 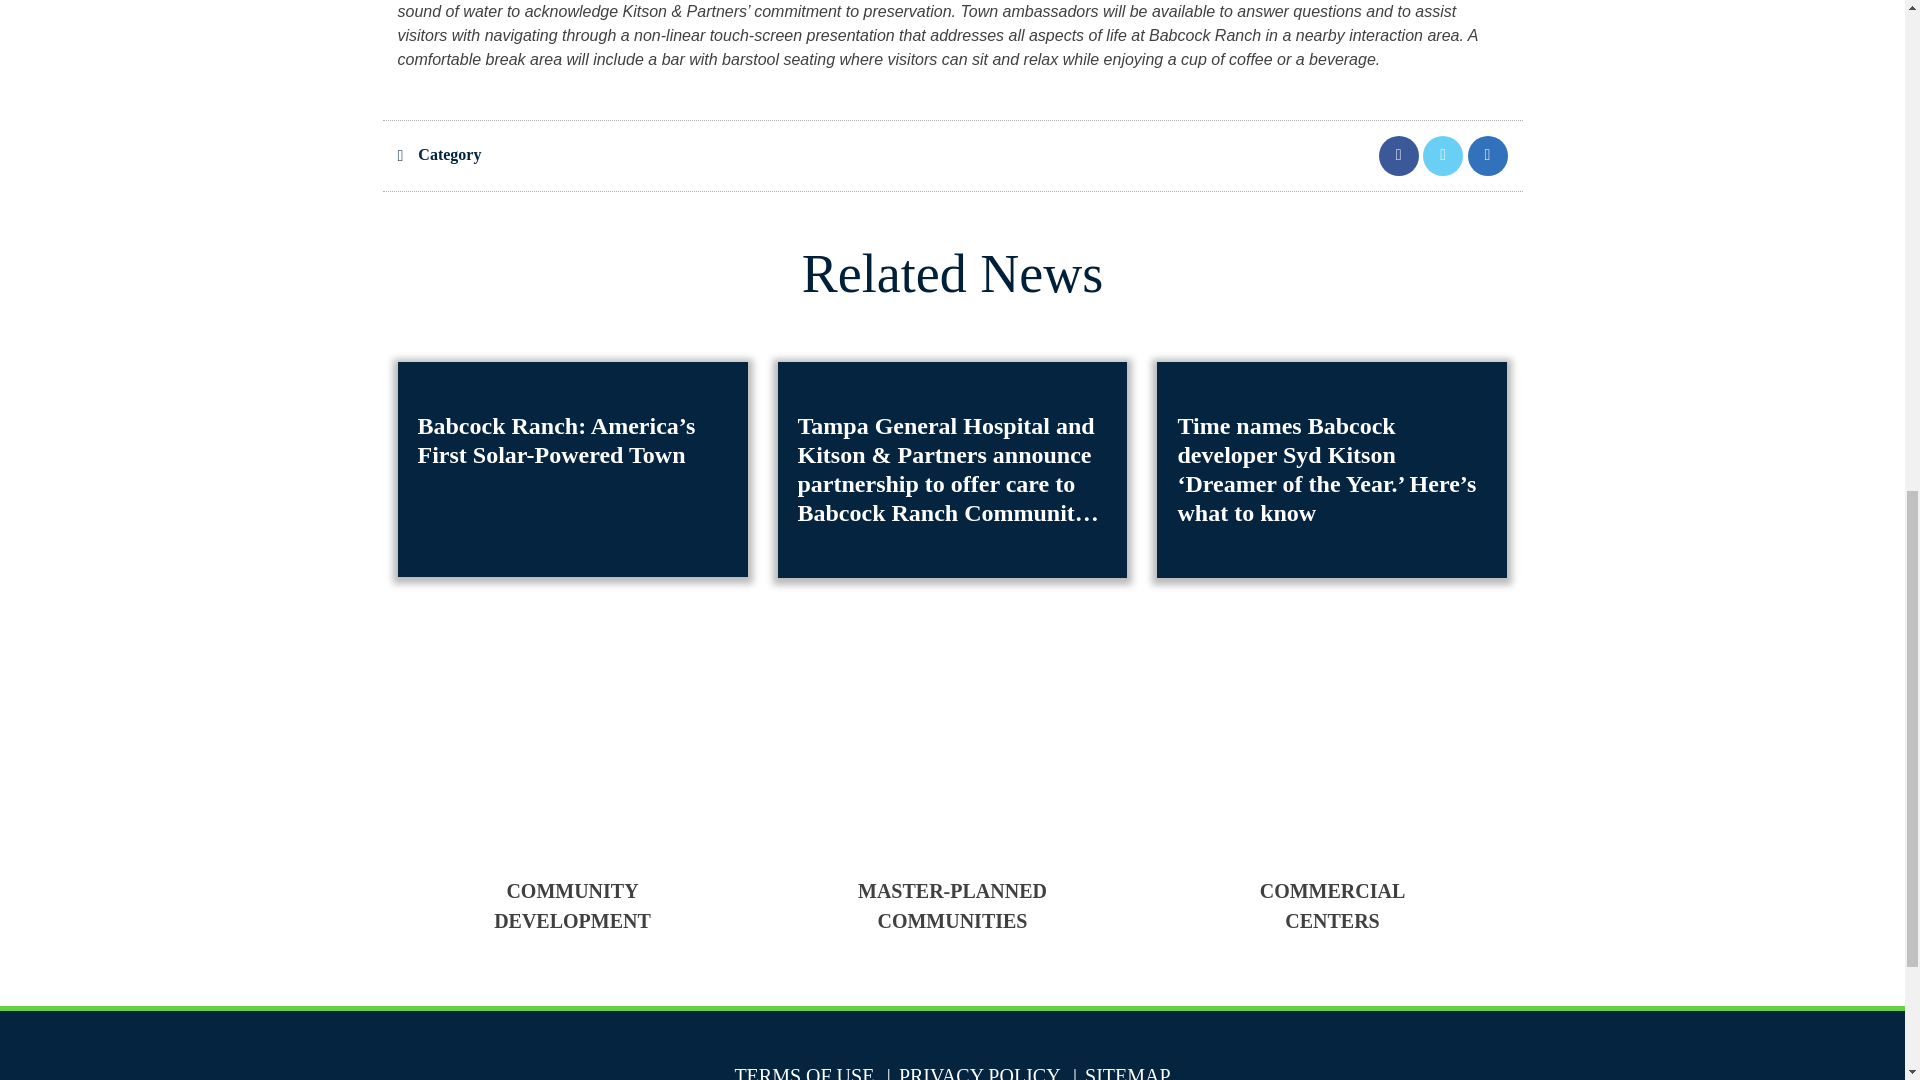 What do you see at coordinates (1444, 154) in the screenshot?
I see `Twitter Share` at bounding box center [1444, 154].